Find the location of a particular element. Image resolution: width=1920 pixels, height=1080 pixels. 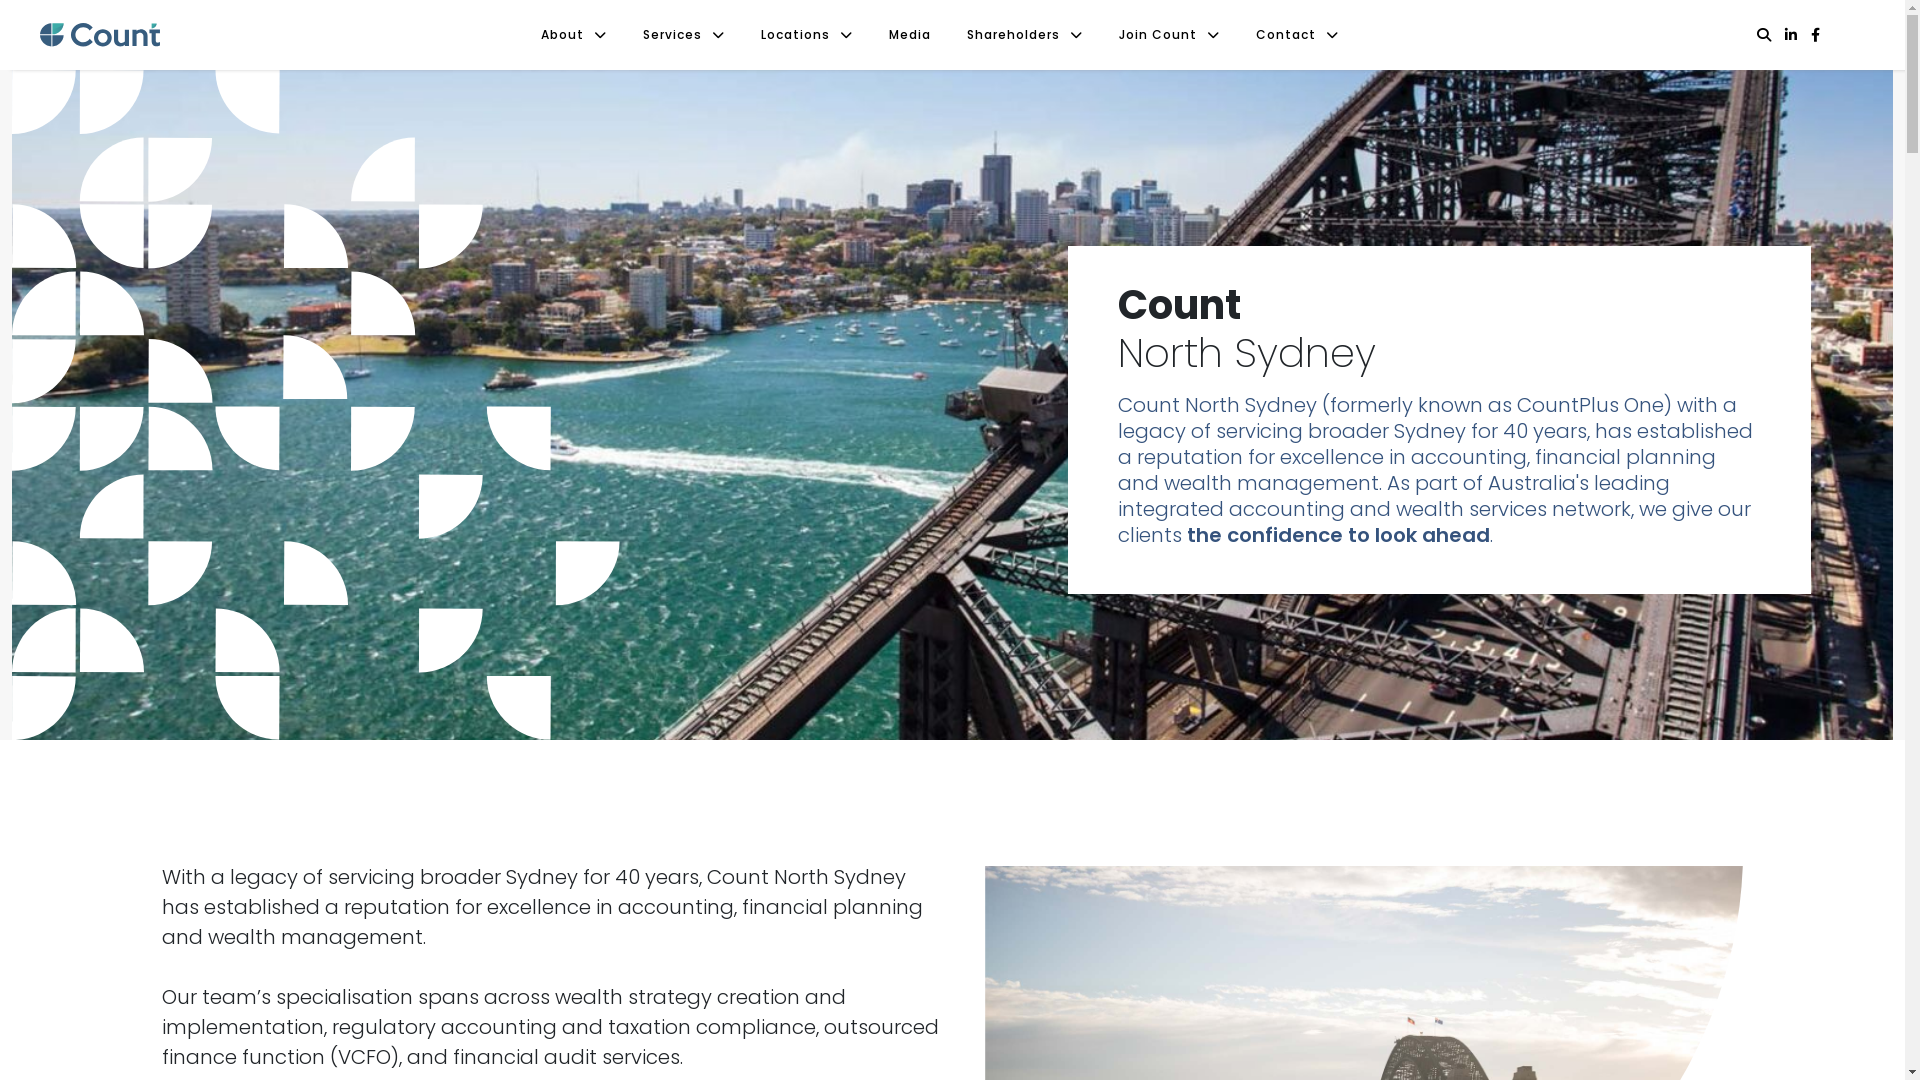

Locations is located at coordinates (807, 35).